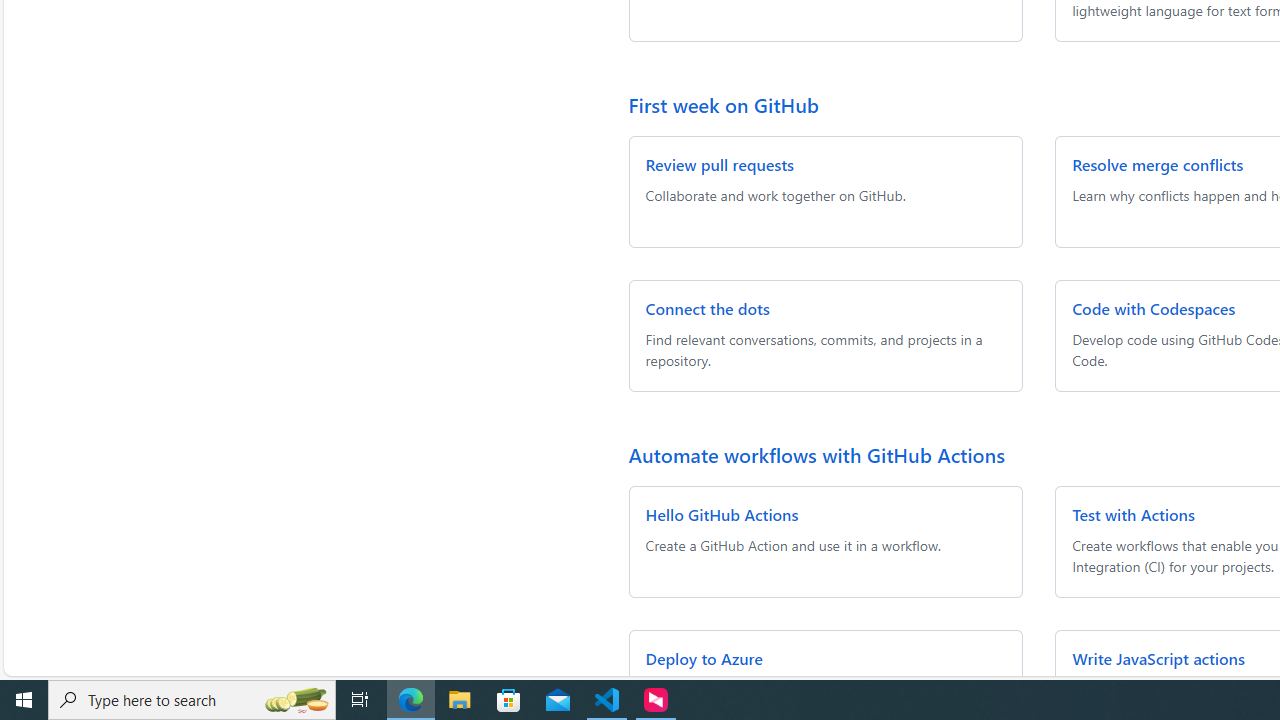 The image size is (1280, 720). I want to click on Review pull requests, so click(719, 164).